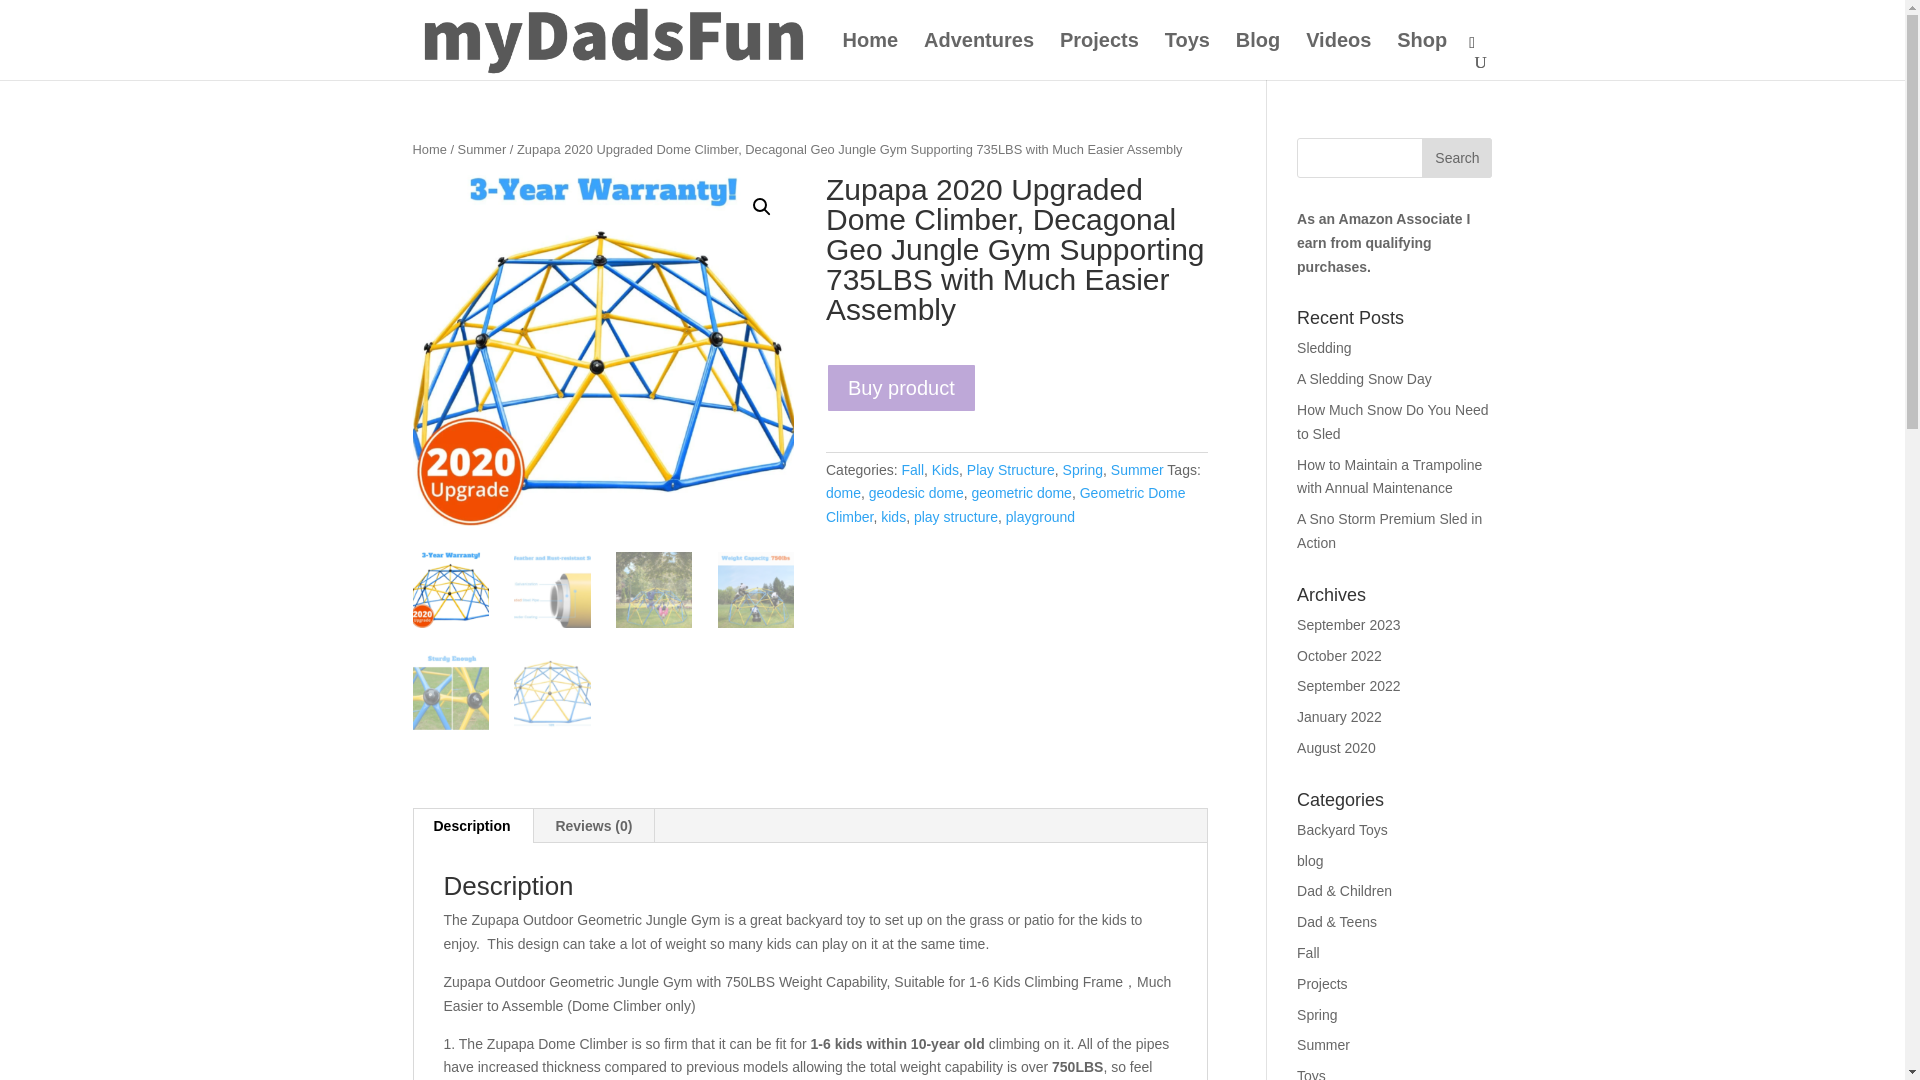 The width and height of the screenshot is (1920, 1080). Describe the element at coordinates (978, 56) in the screenshot. I see `Adventures` at that location.